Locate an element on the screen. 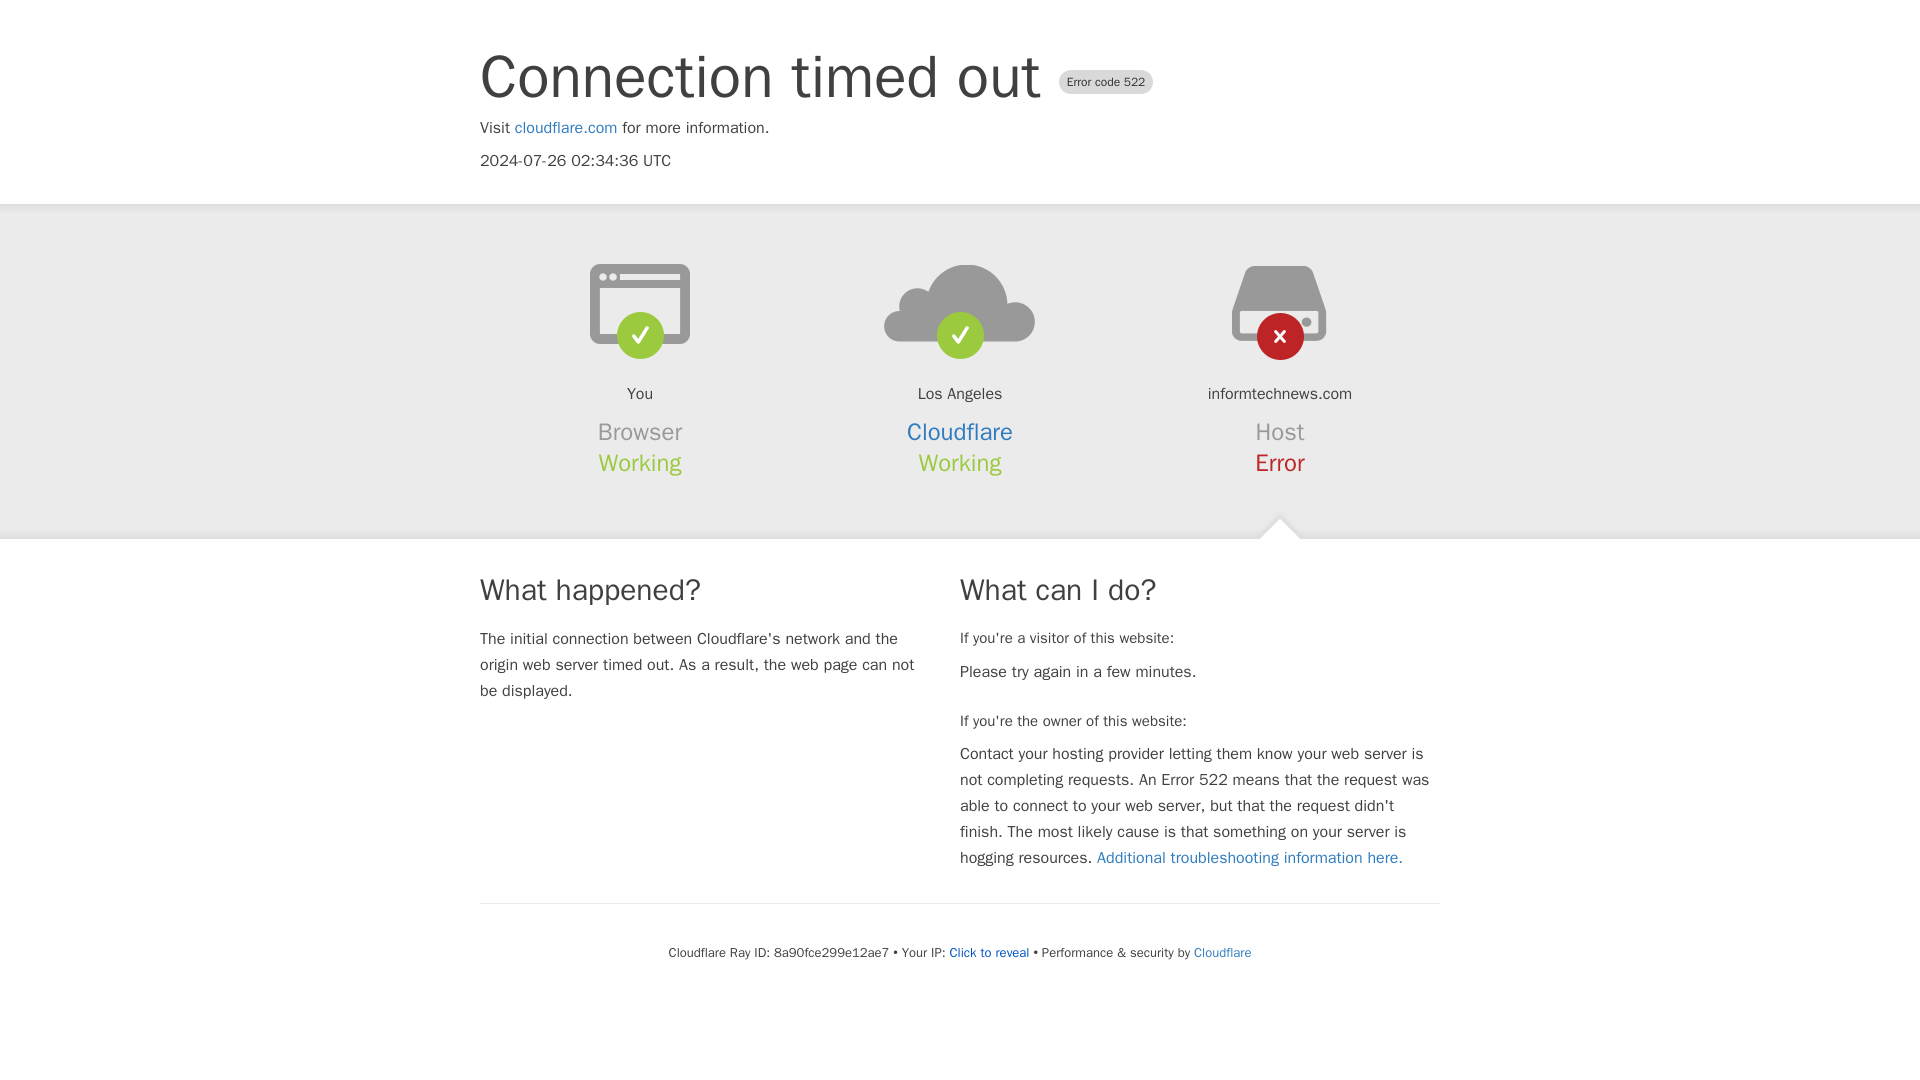  Cloudflare is located at coordinates (1222, 952).